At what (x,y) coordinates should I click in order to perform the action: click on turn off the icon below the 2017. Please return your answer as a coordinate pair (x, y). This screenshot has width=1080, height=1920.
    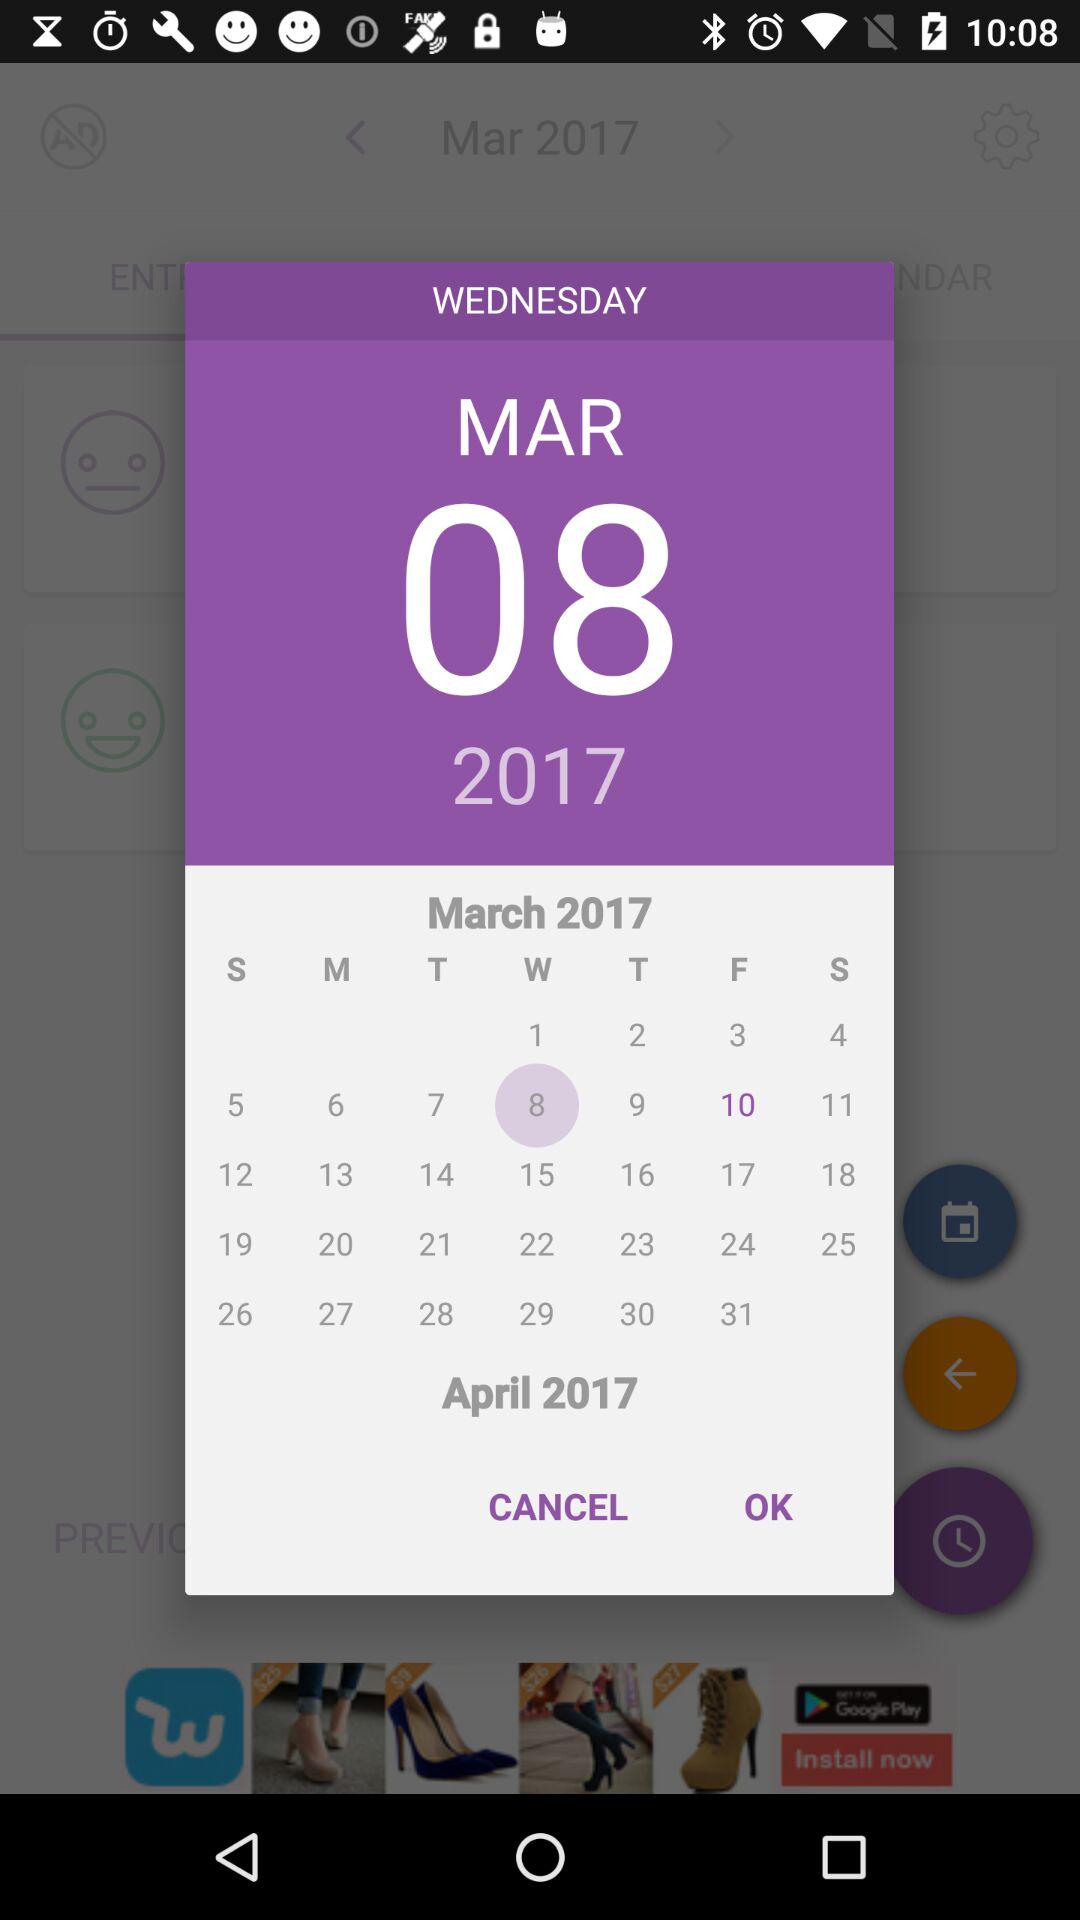
    Looking at the image, I should click on (540, 1105).